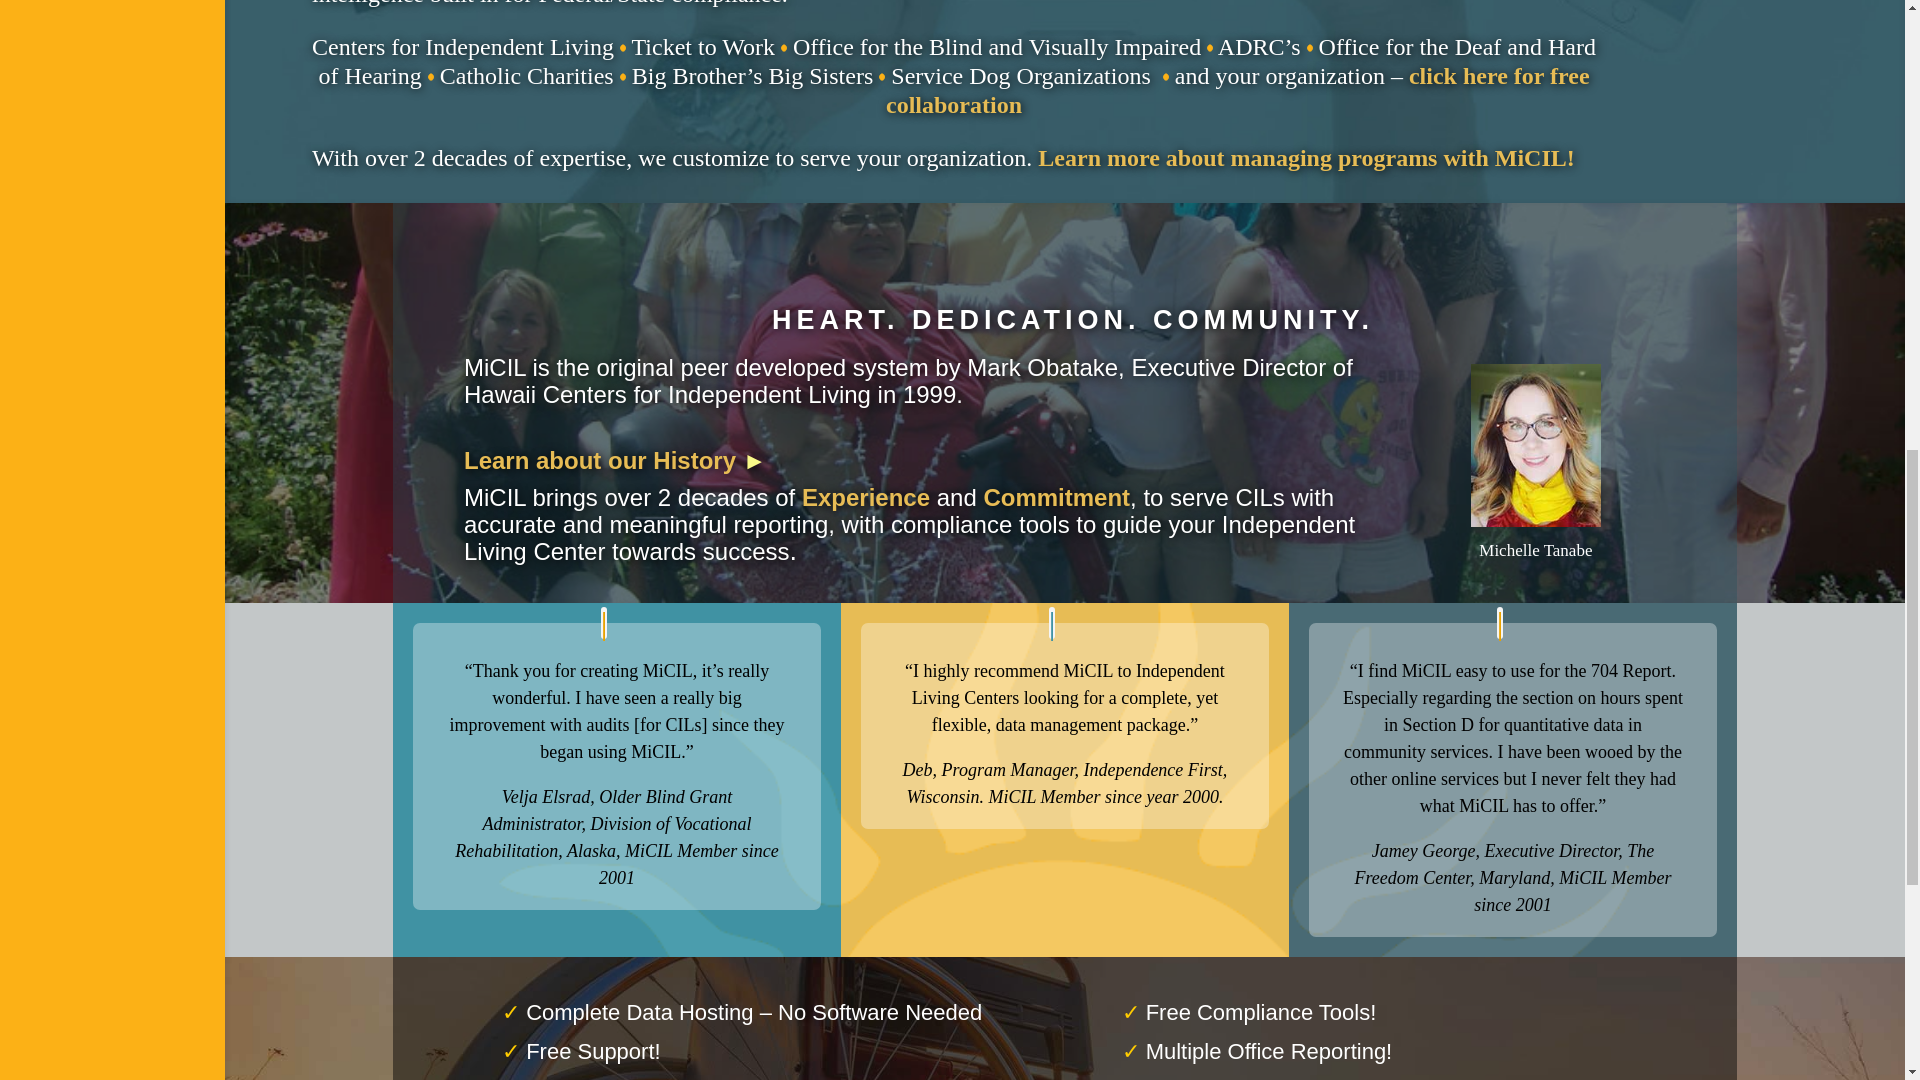 This screenshot has height=1080, width=1920. What do you see at coordinates (1306, 157) in the screenshot?
I see `Learn more about managing programs with MiCIL!` at bounding box center [1306, 157].